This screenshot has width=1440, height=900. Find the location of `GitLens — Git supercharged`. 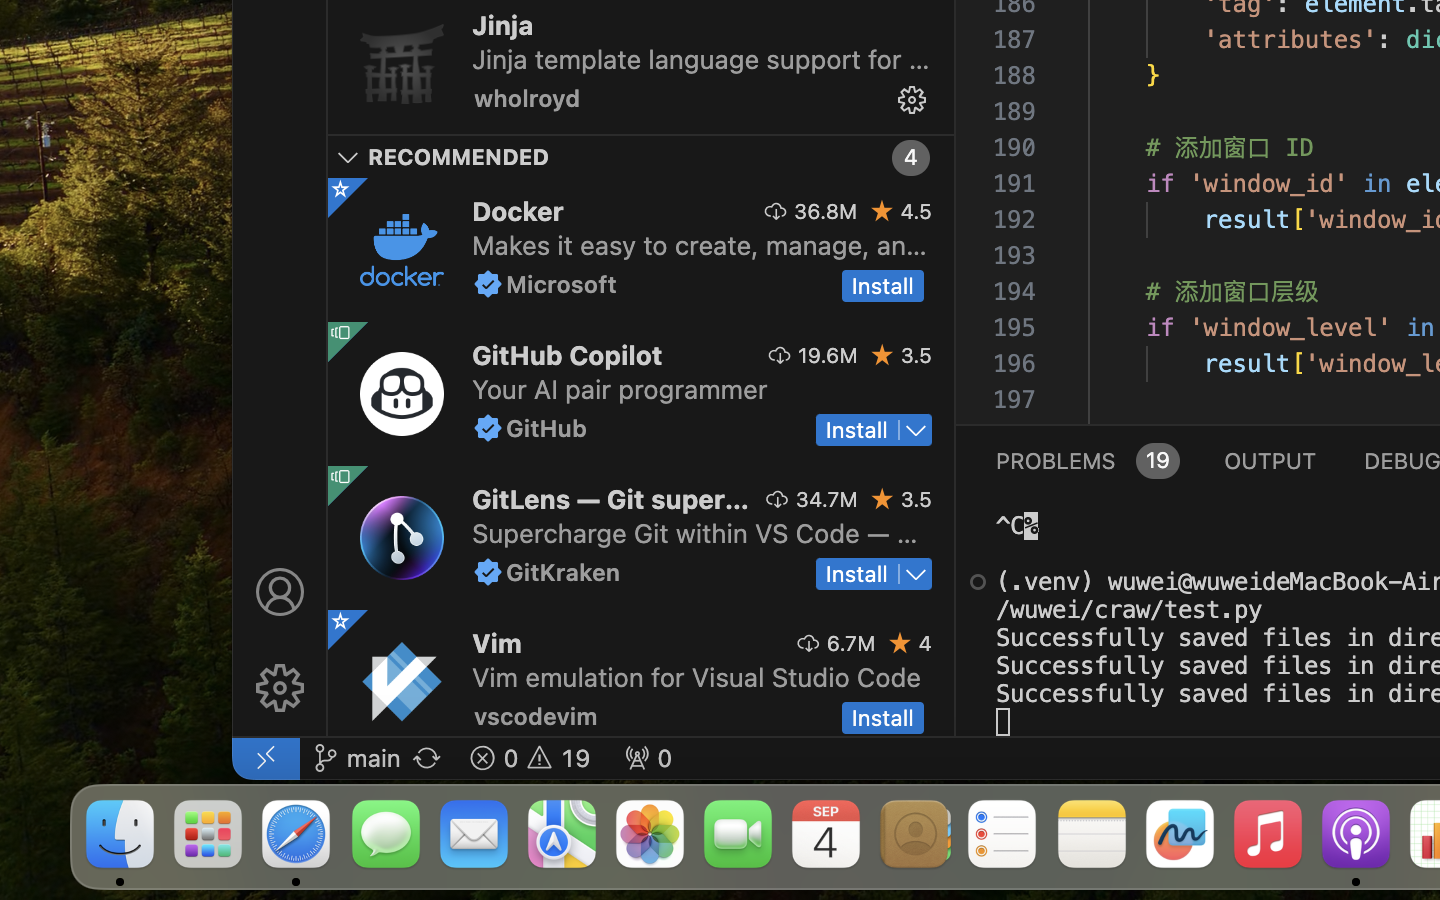

GitLens — Git supercharged is located at coordinates (611, 499).